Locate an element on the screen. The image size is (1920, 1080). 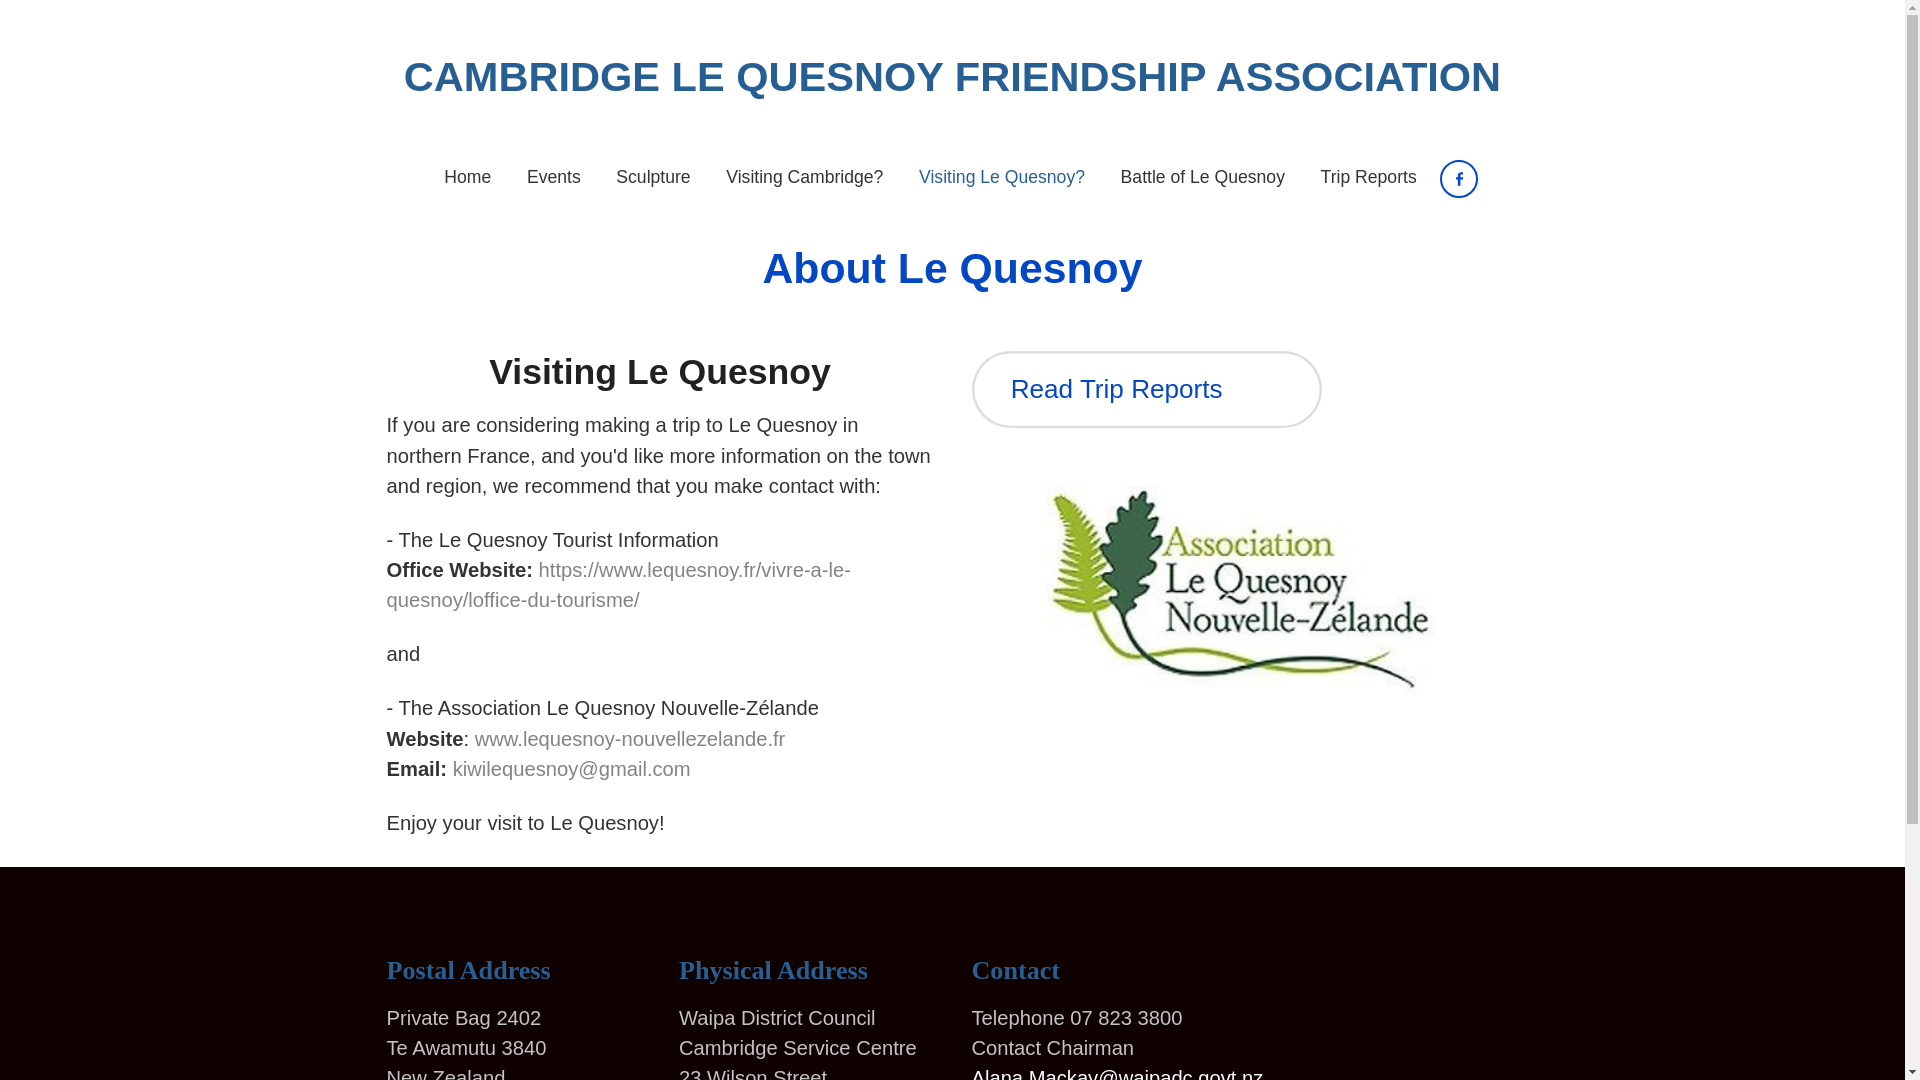
Trip Reports is located at coordinates (1368, 178).